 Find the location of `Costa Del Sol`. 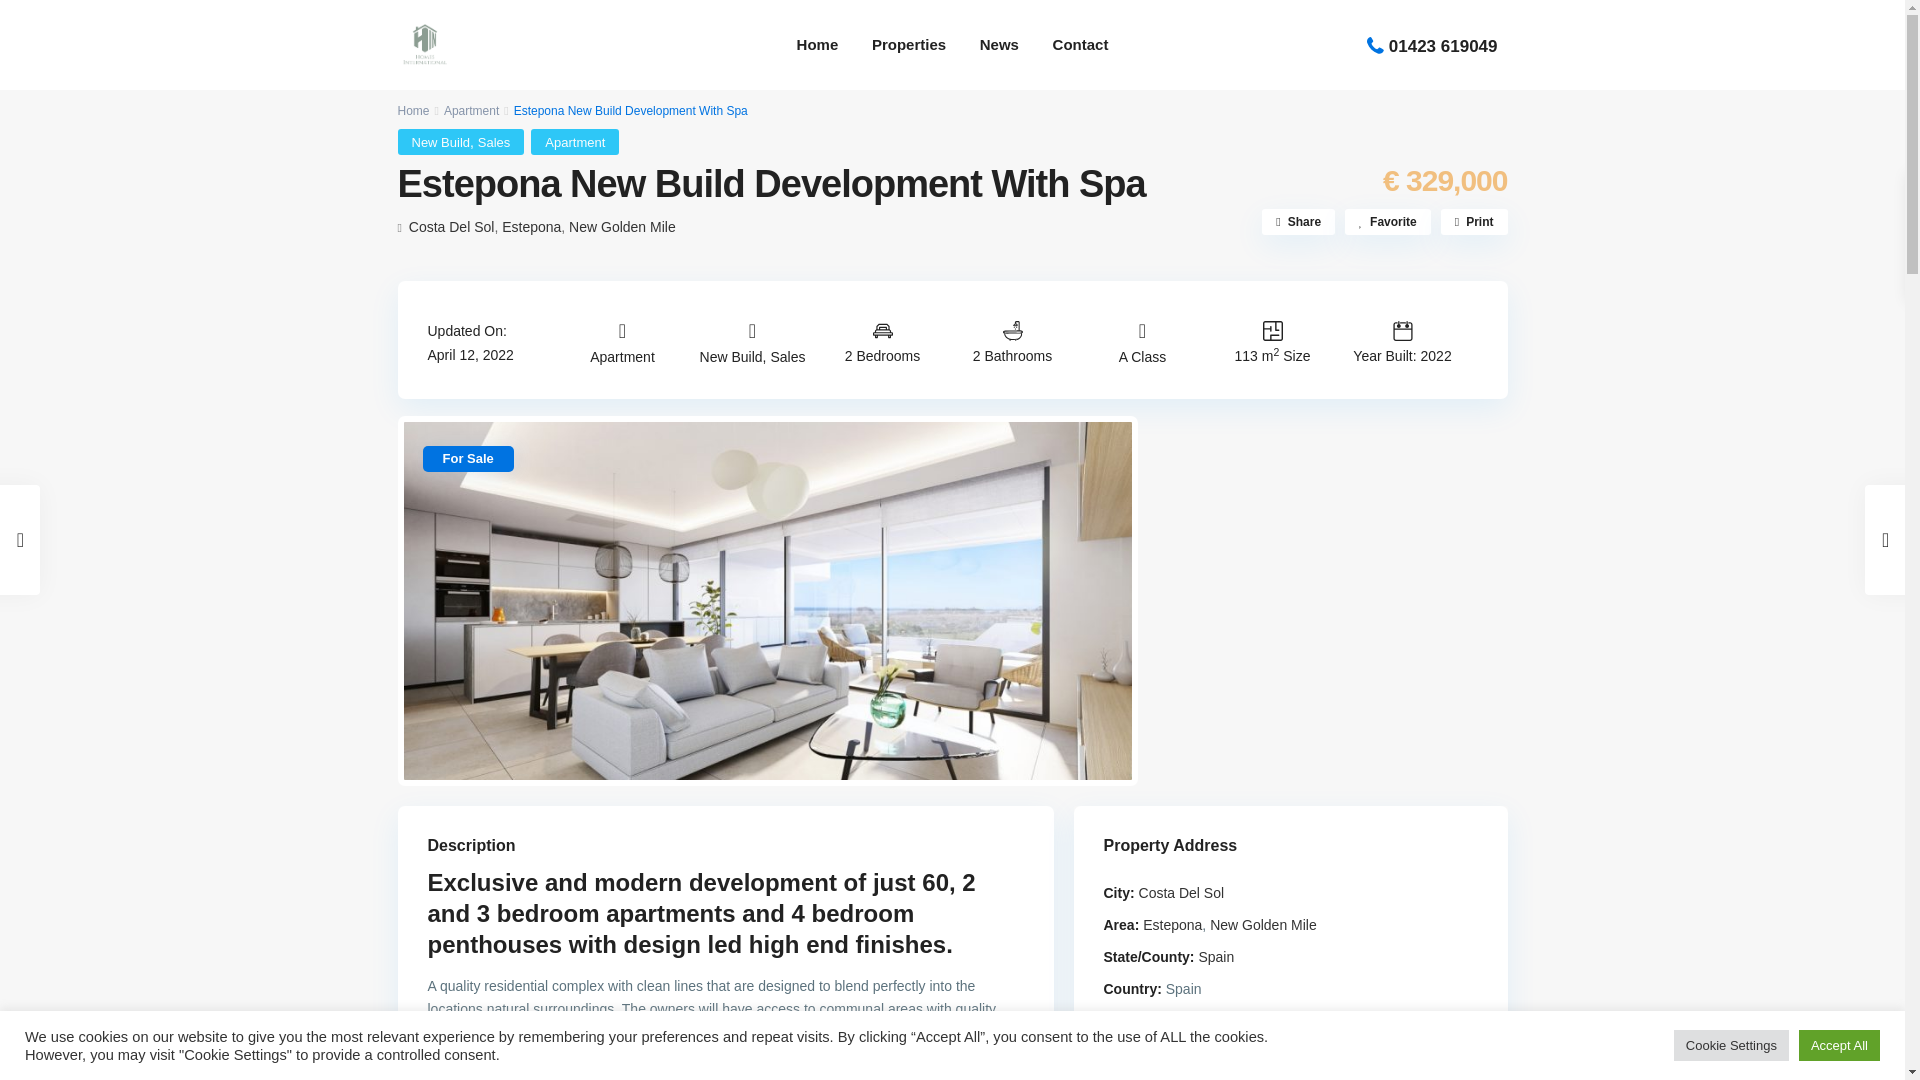

Costa Del Sol is located at coordinates (452, 227).